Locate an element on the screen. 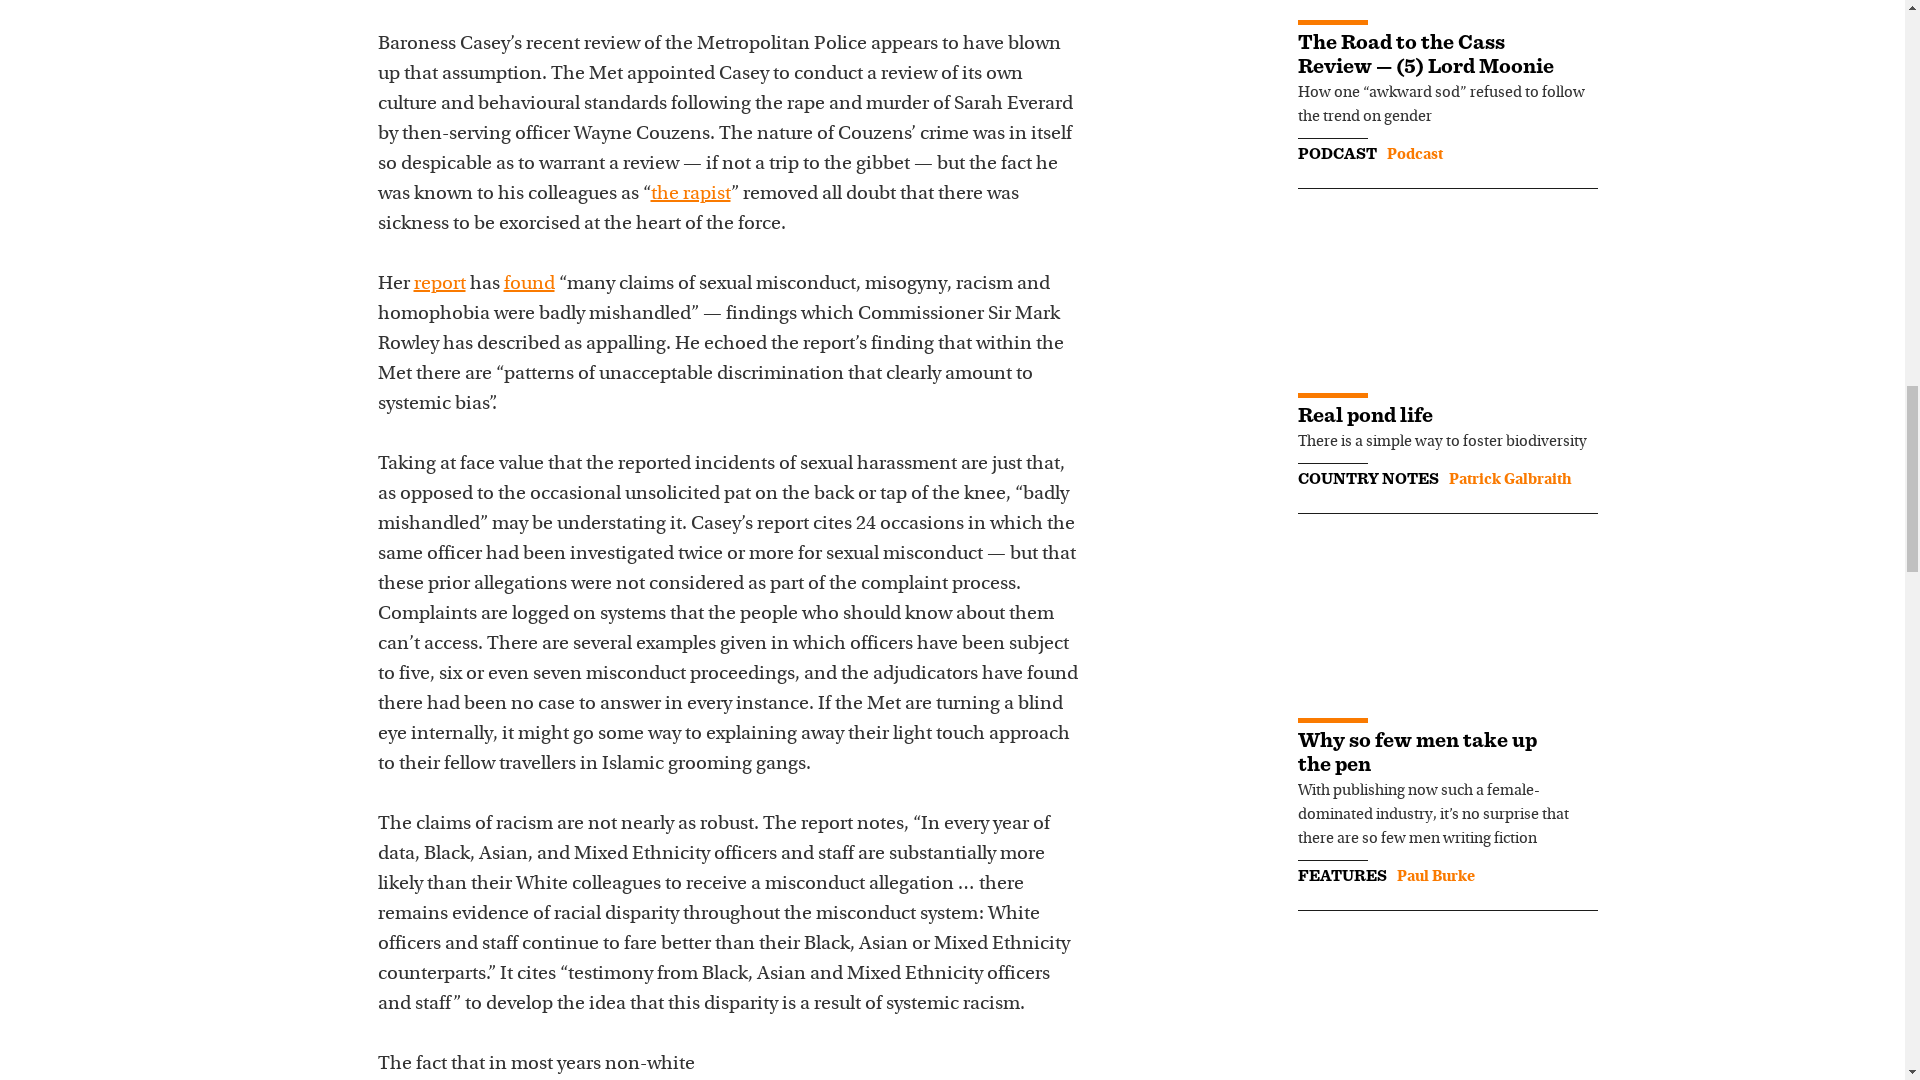 This screenshot has height=1080, width=1920. found is located at coordinates (528, 284).